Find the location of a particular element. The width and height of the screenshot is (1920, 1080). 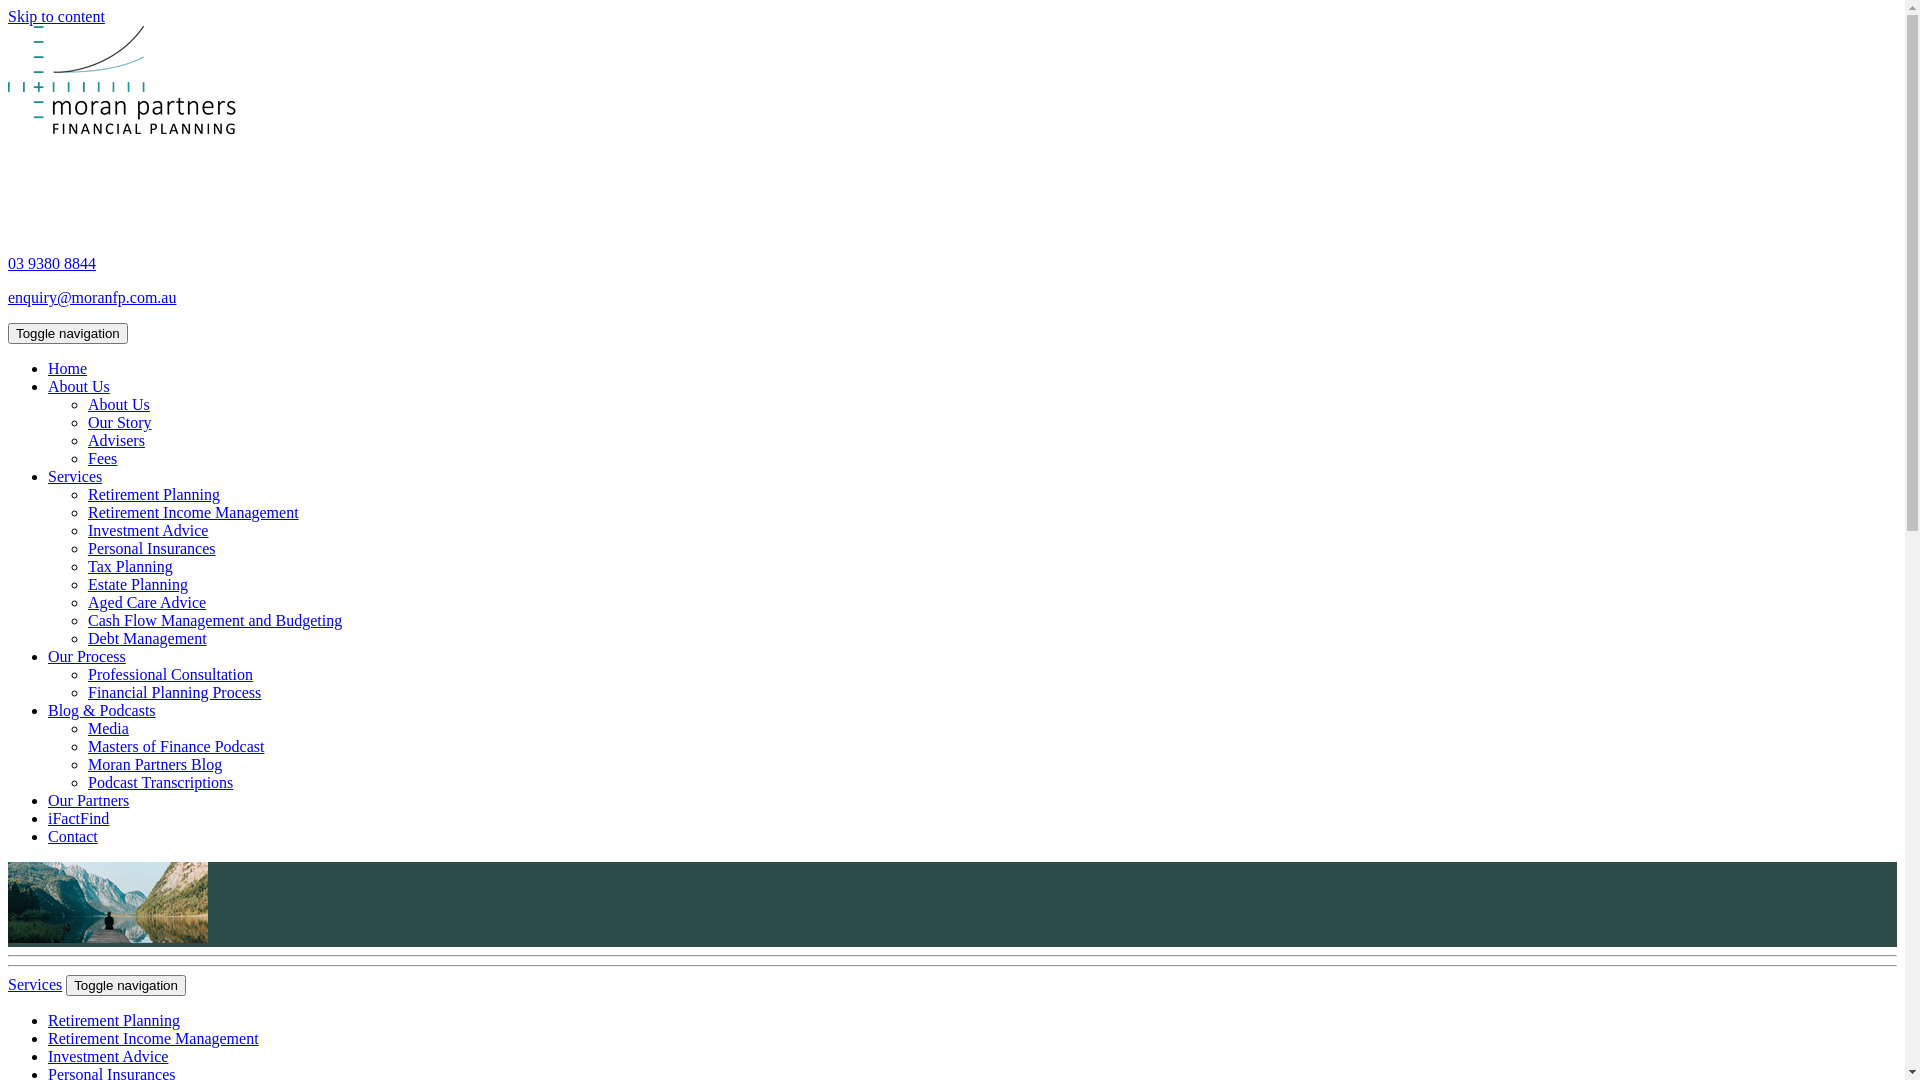

Tax Planning is located at coordinates (130, 566).